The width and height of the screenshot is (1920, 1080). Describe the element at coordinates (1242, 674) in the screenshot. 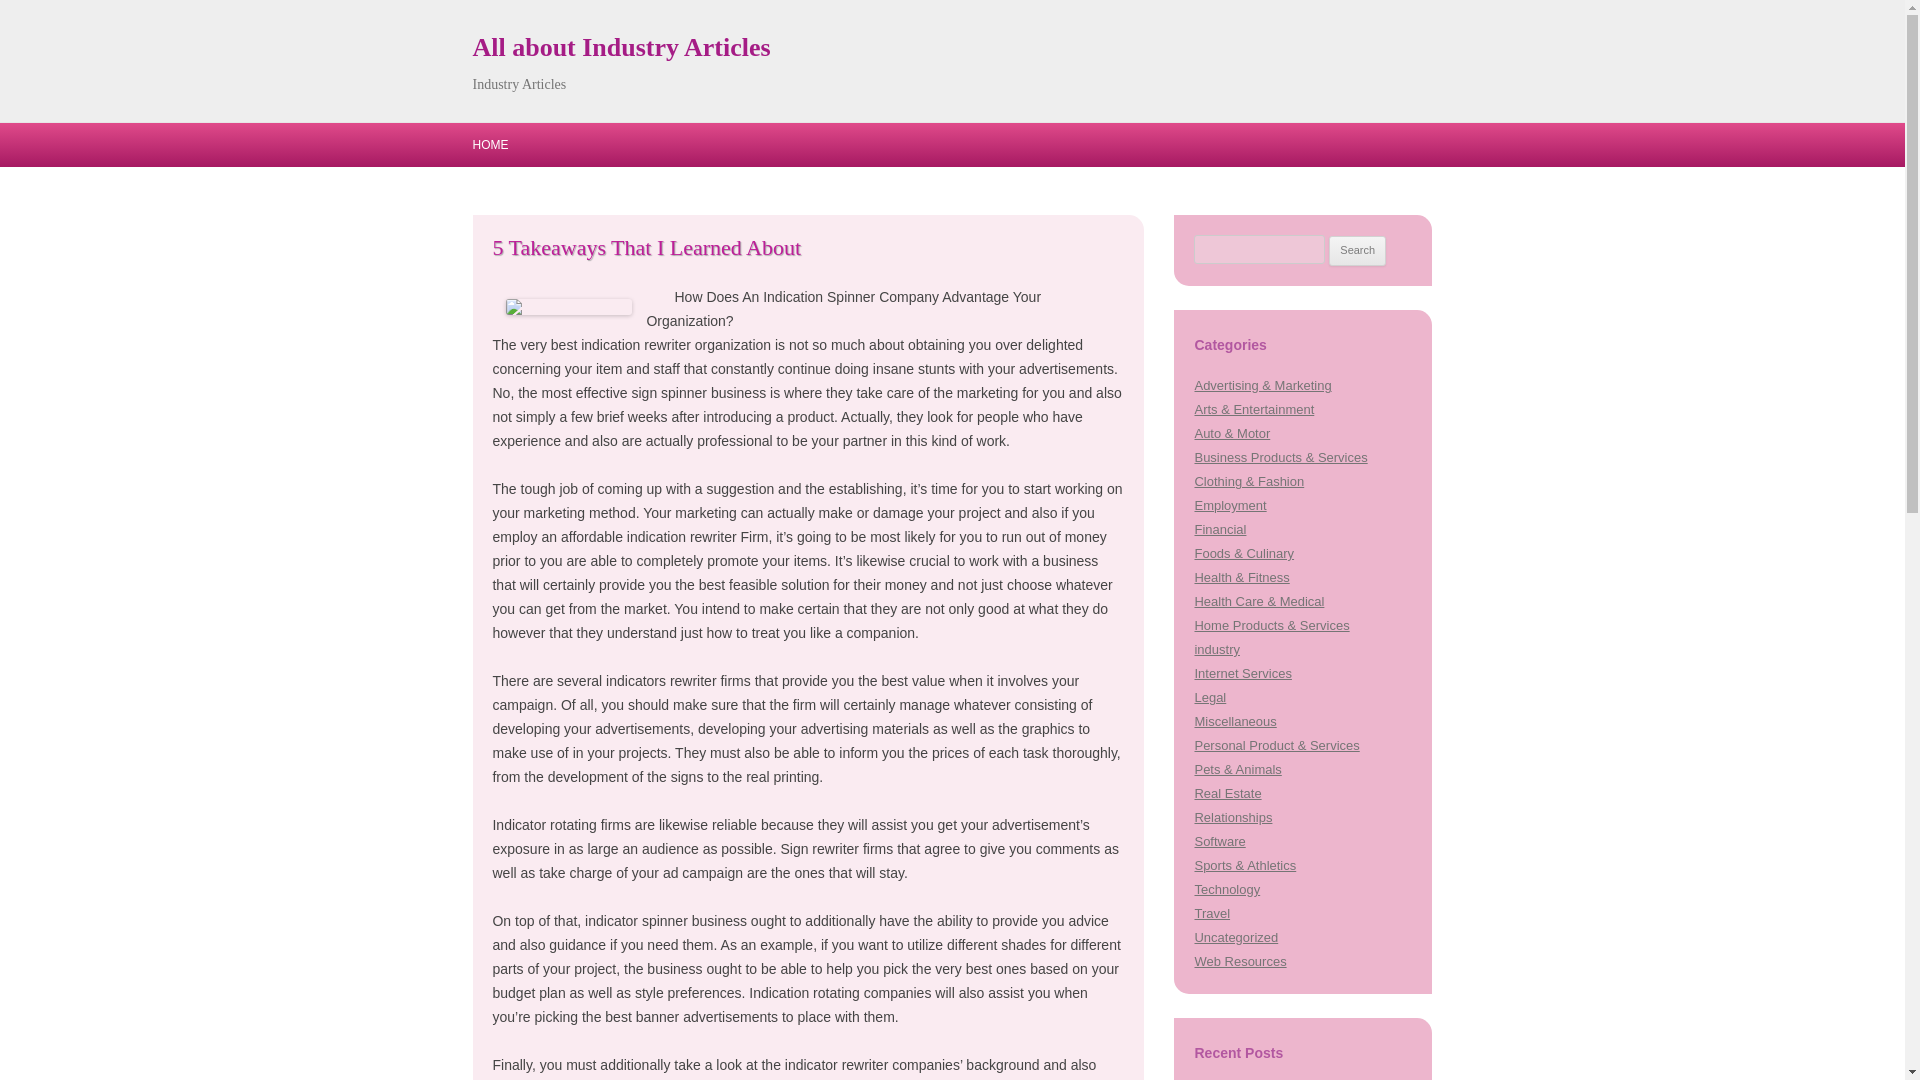

I see `Internet Services` at that location.